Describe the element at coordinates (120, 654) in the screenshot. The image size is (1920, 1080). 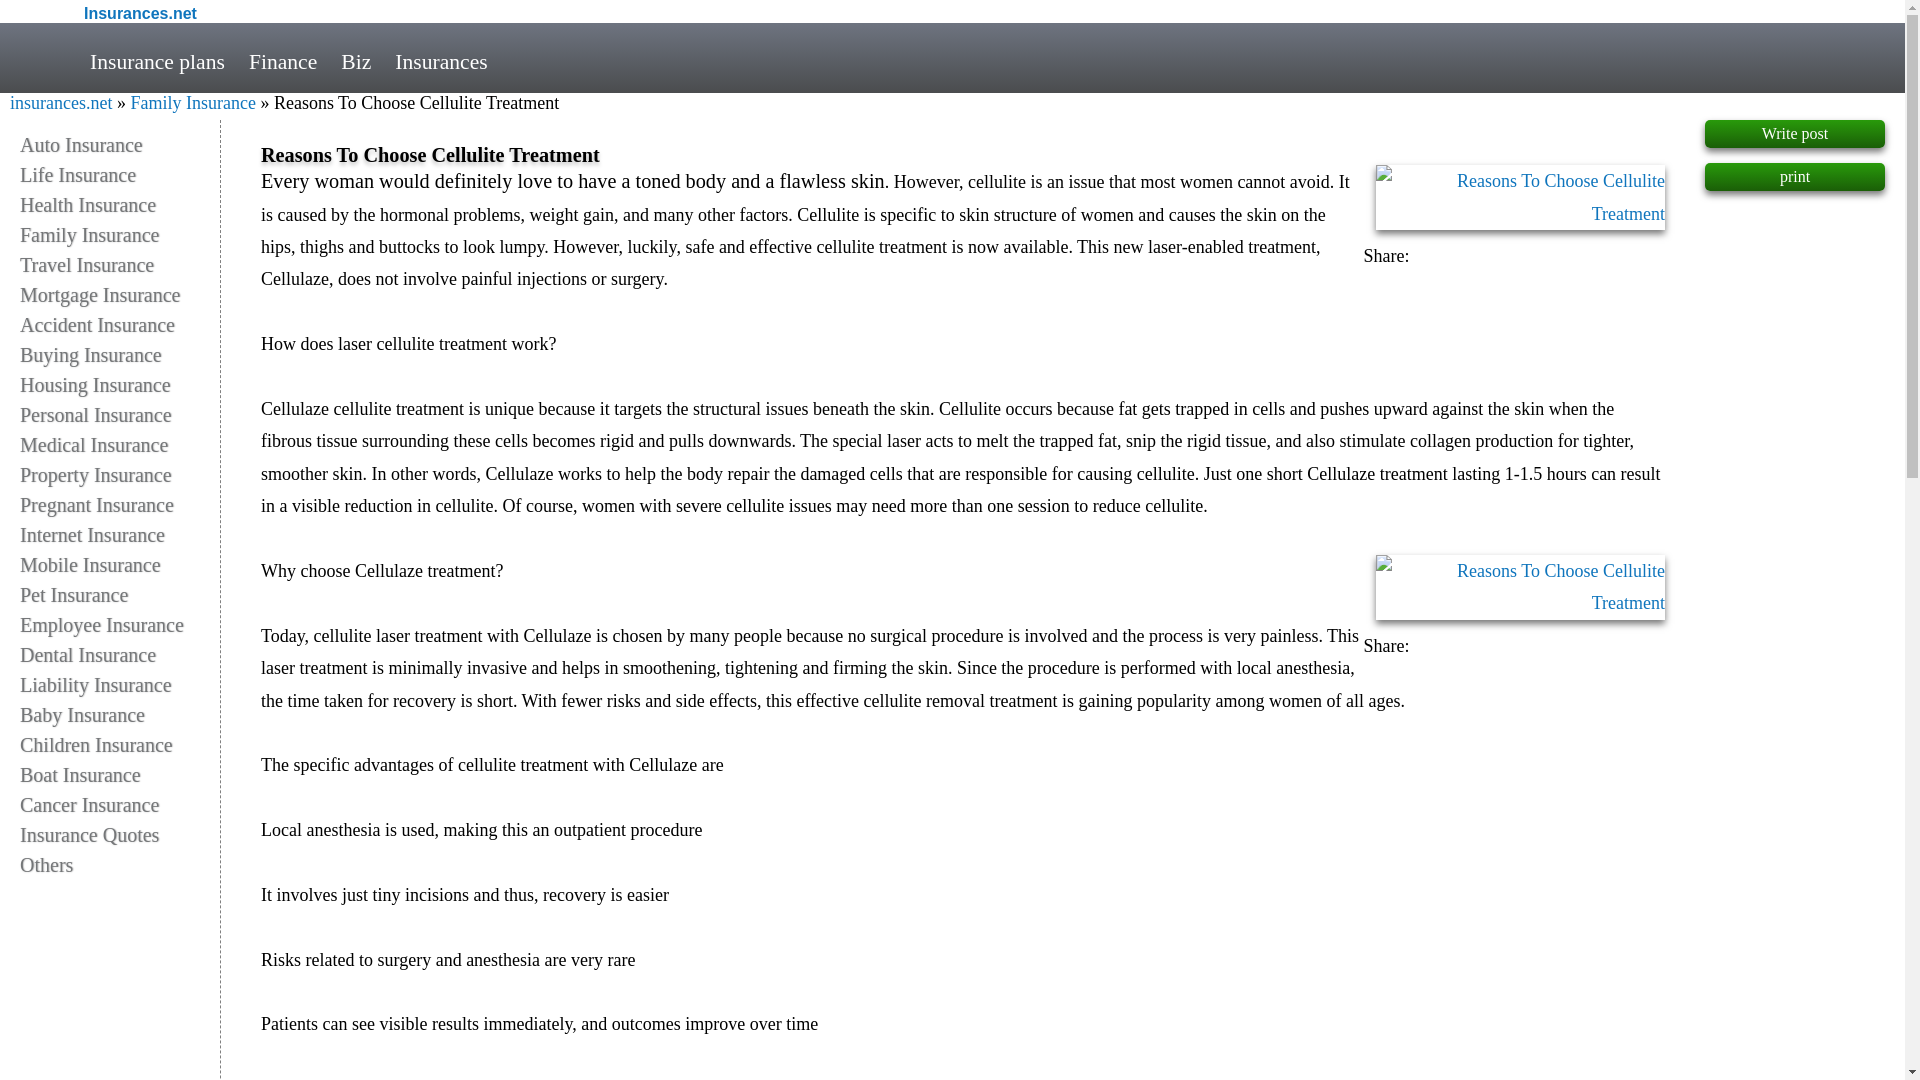
I see `Dental Insurance` at that location.